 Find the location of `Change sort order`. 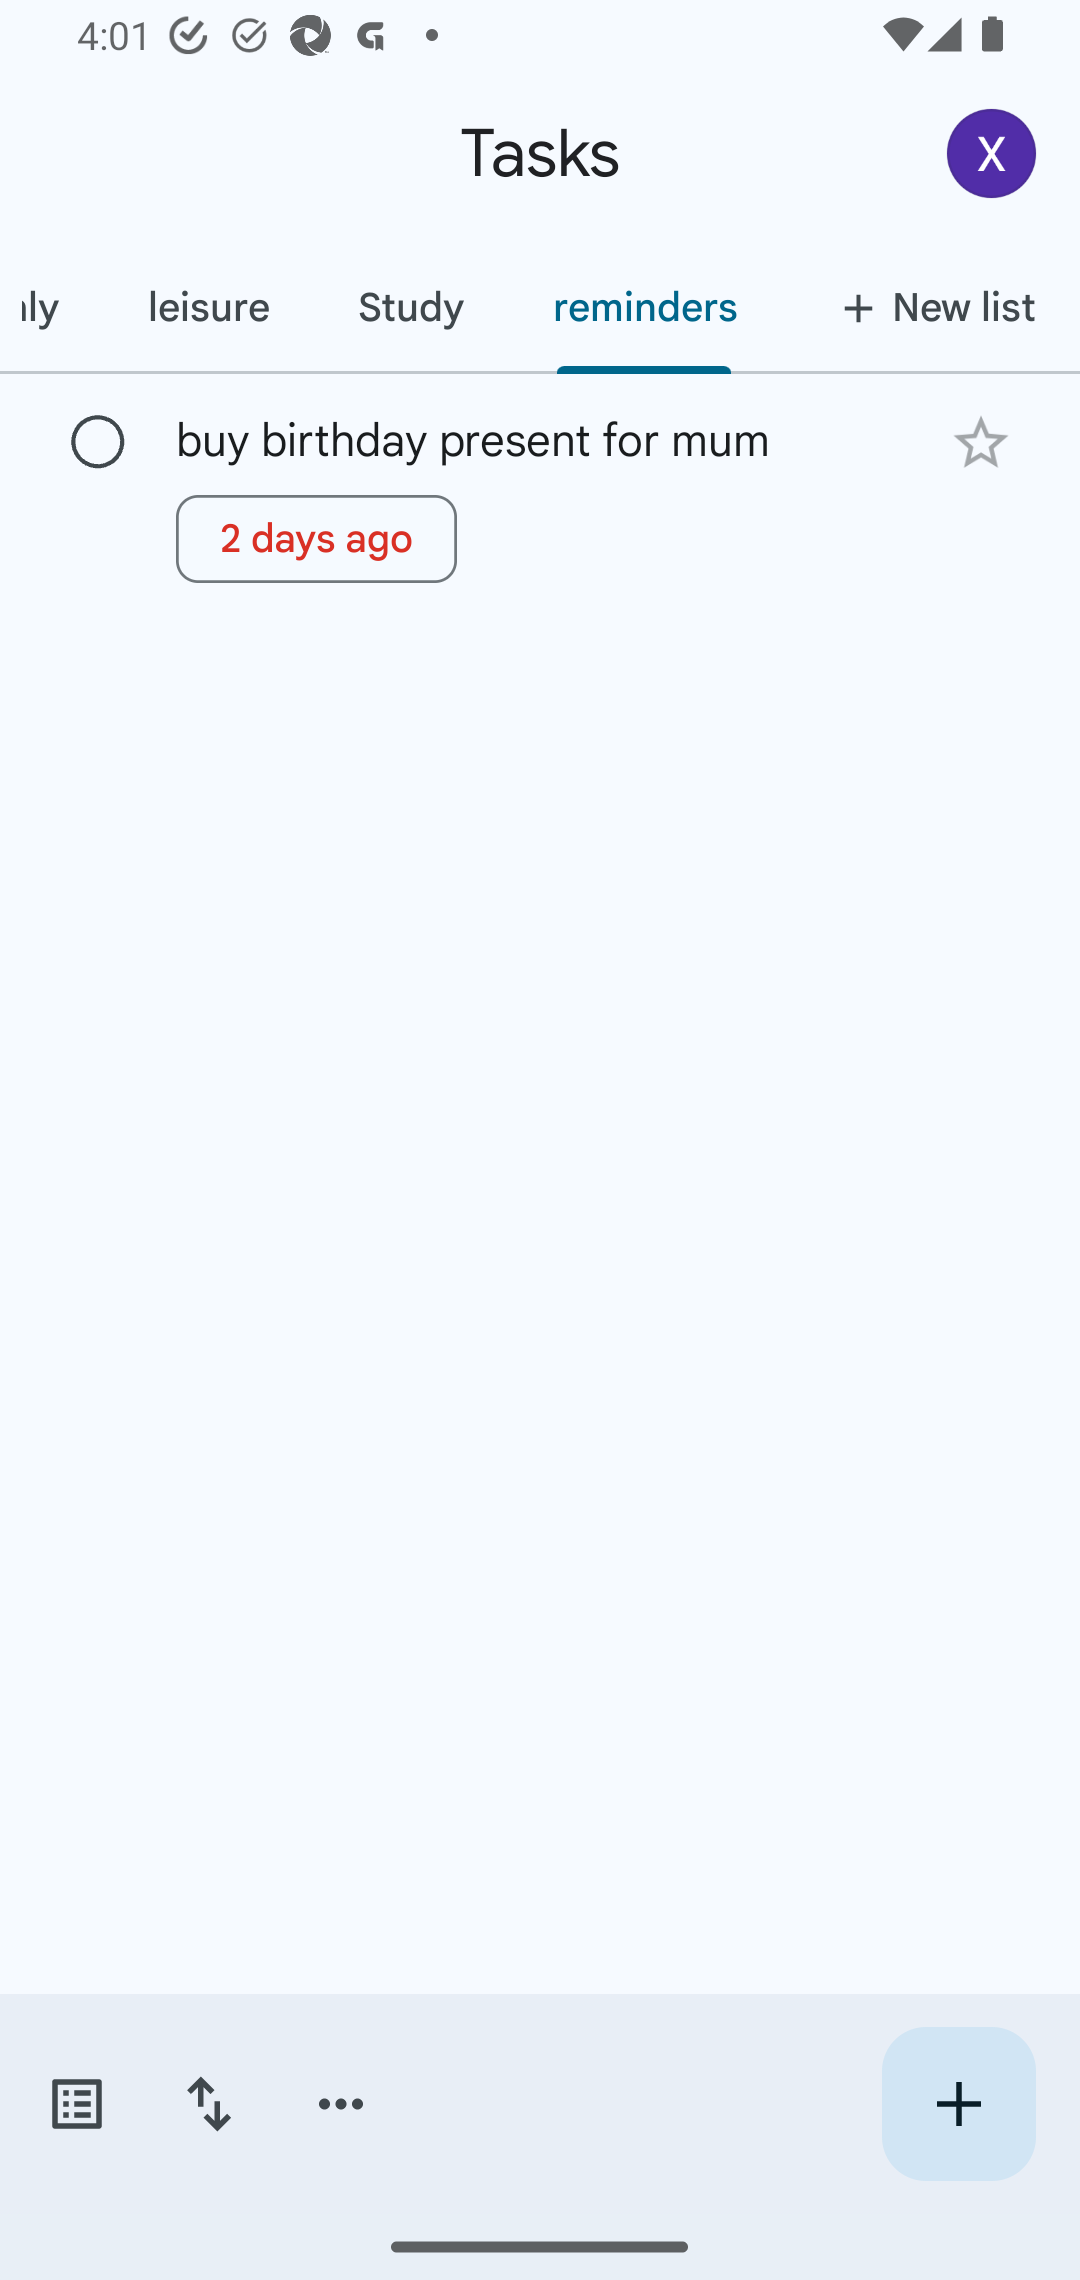

Change sort order is located at coordinates (208, 2104).